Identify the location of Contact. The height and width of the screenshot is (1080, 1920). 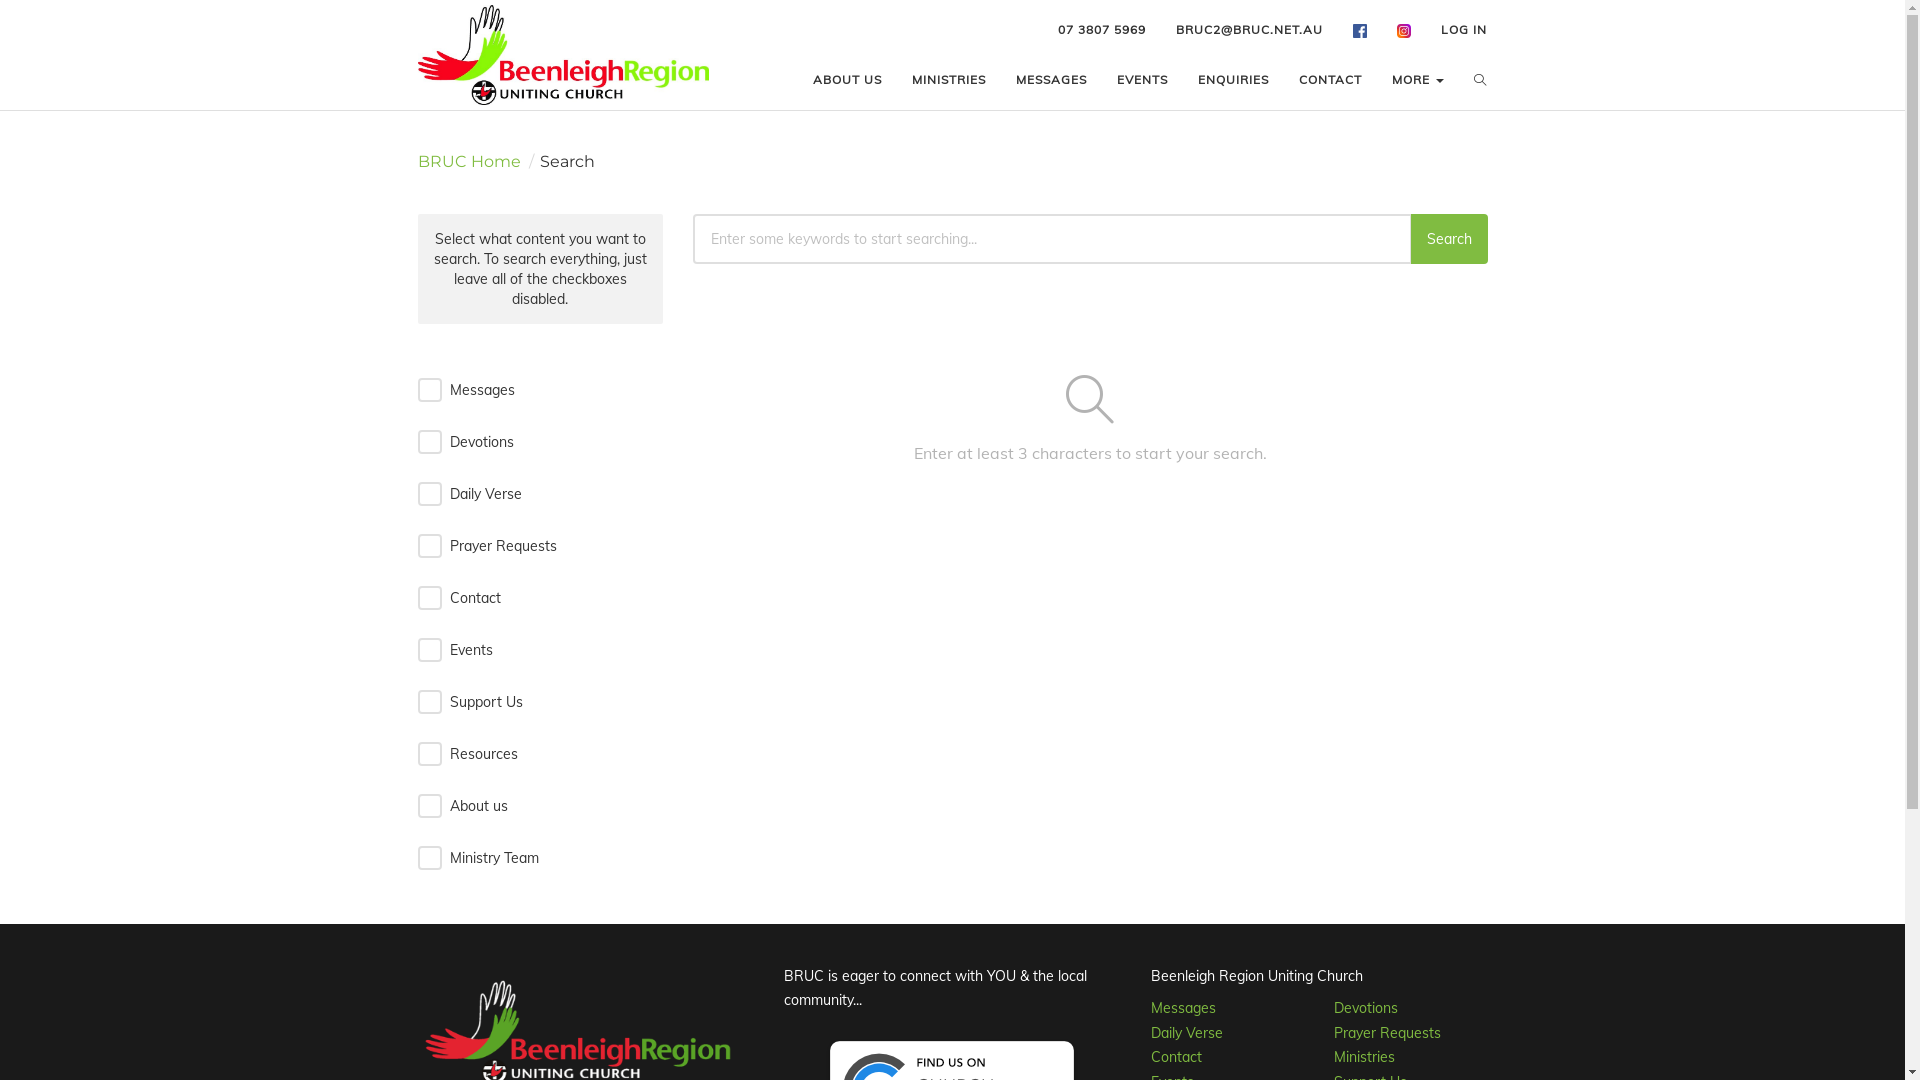
(1176, 1057).